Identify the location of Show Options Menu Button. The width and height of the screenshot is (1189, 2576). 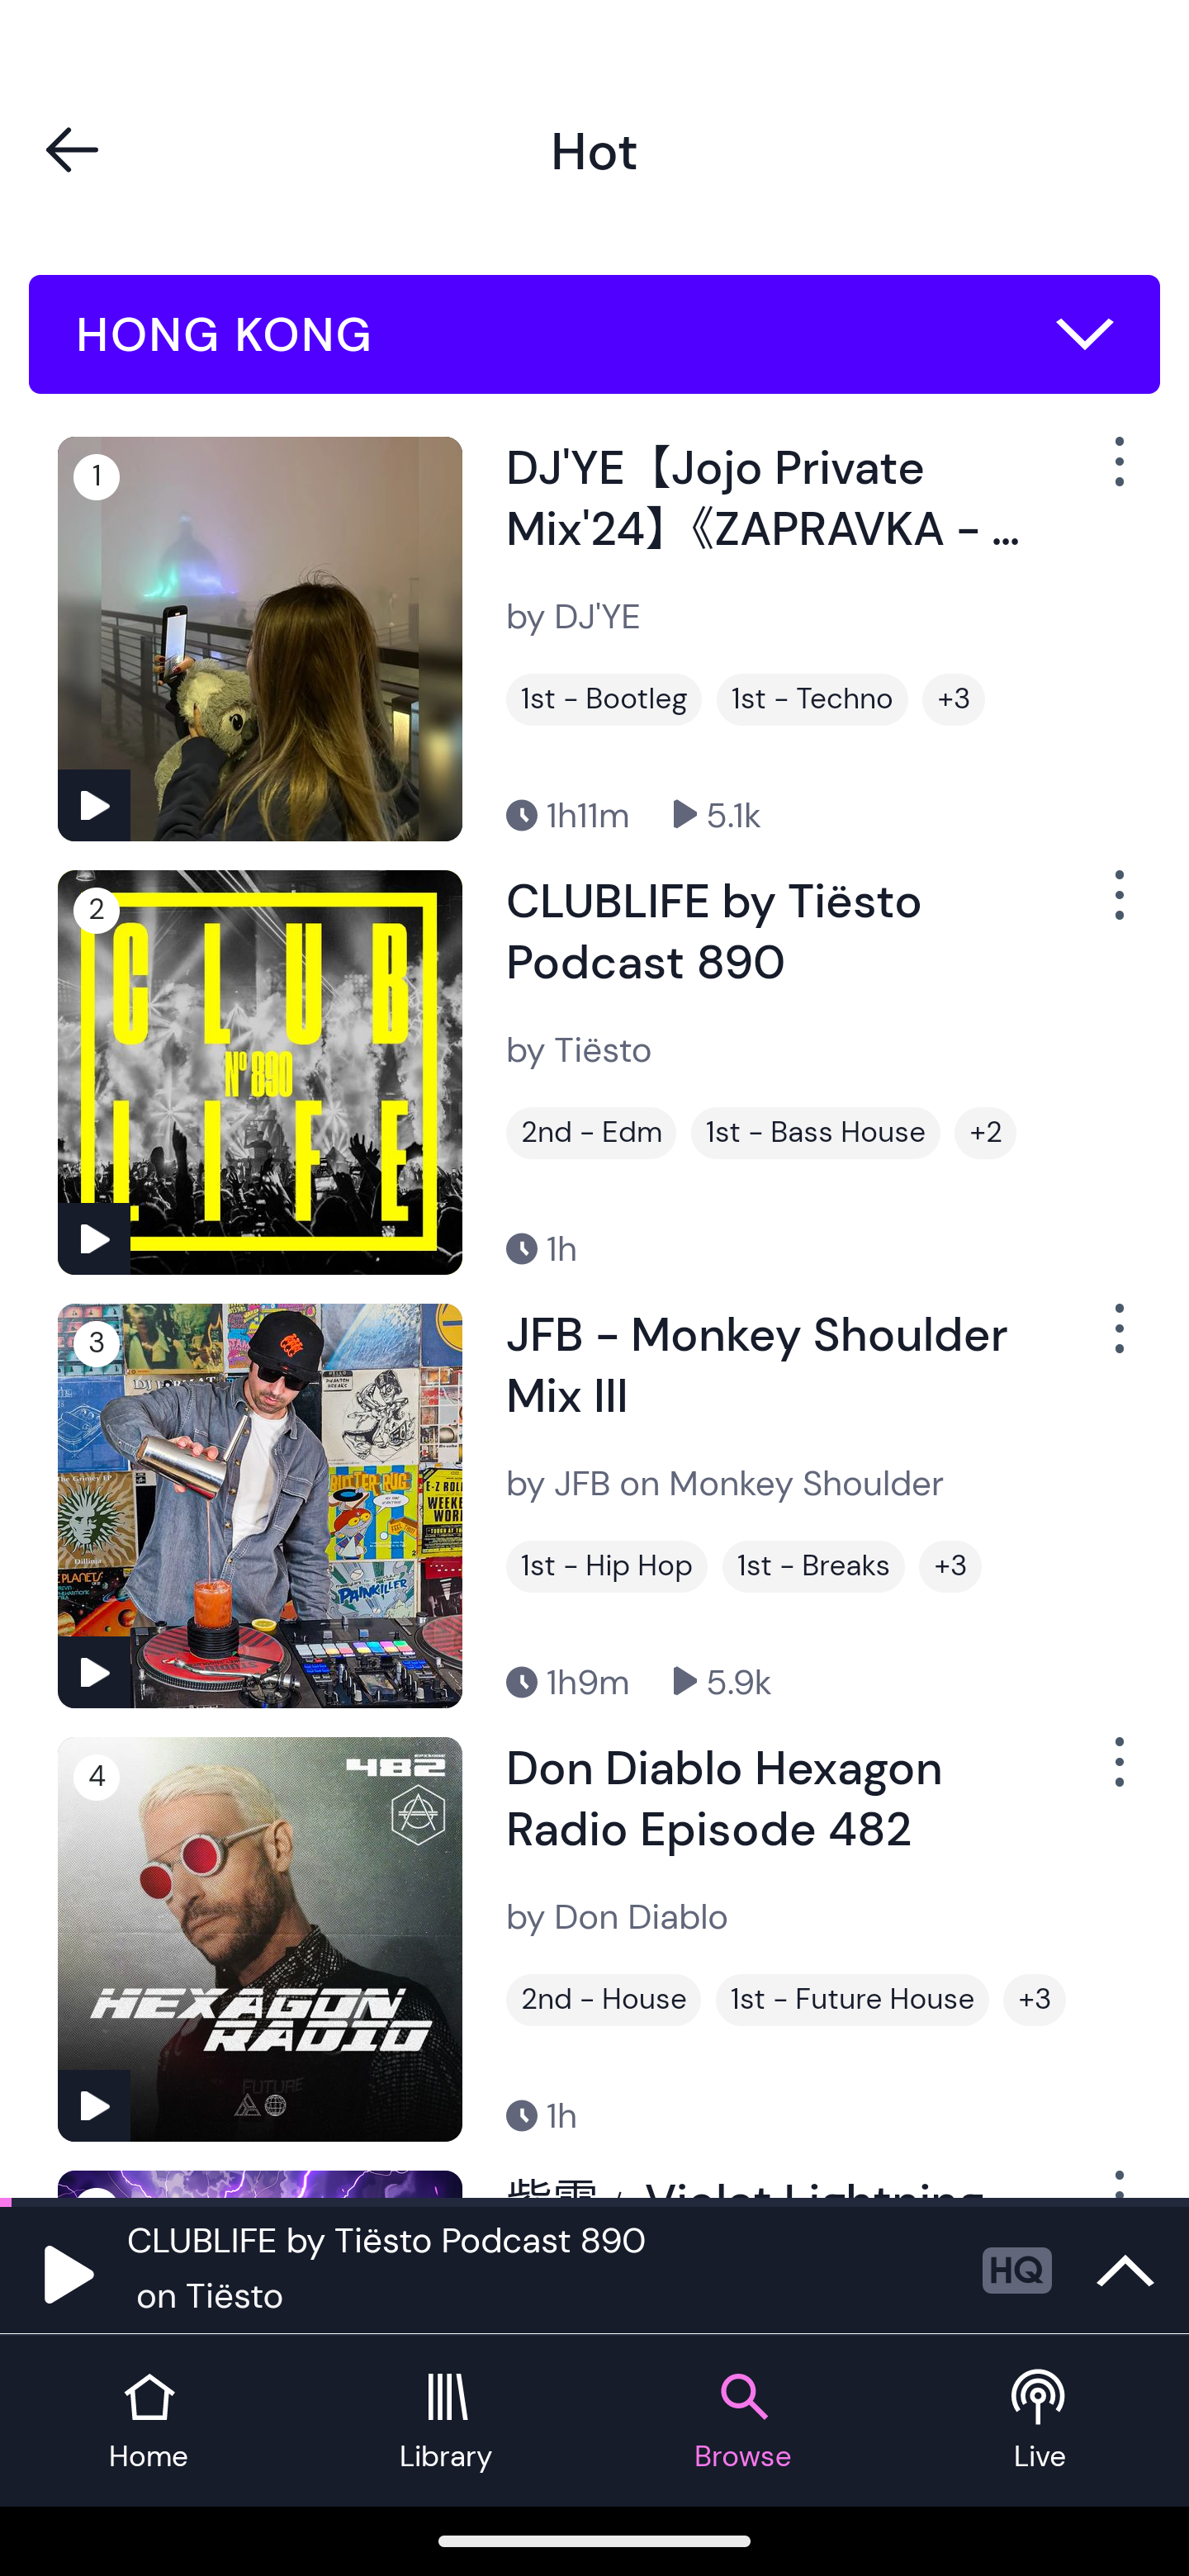
(1116, 908).